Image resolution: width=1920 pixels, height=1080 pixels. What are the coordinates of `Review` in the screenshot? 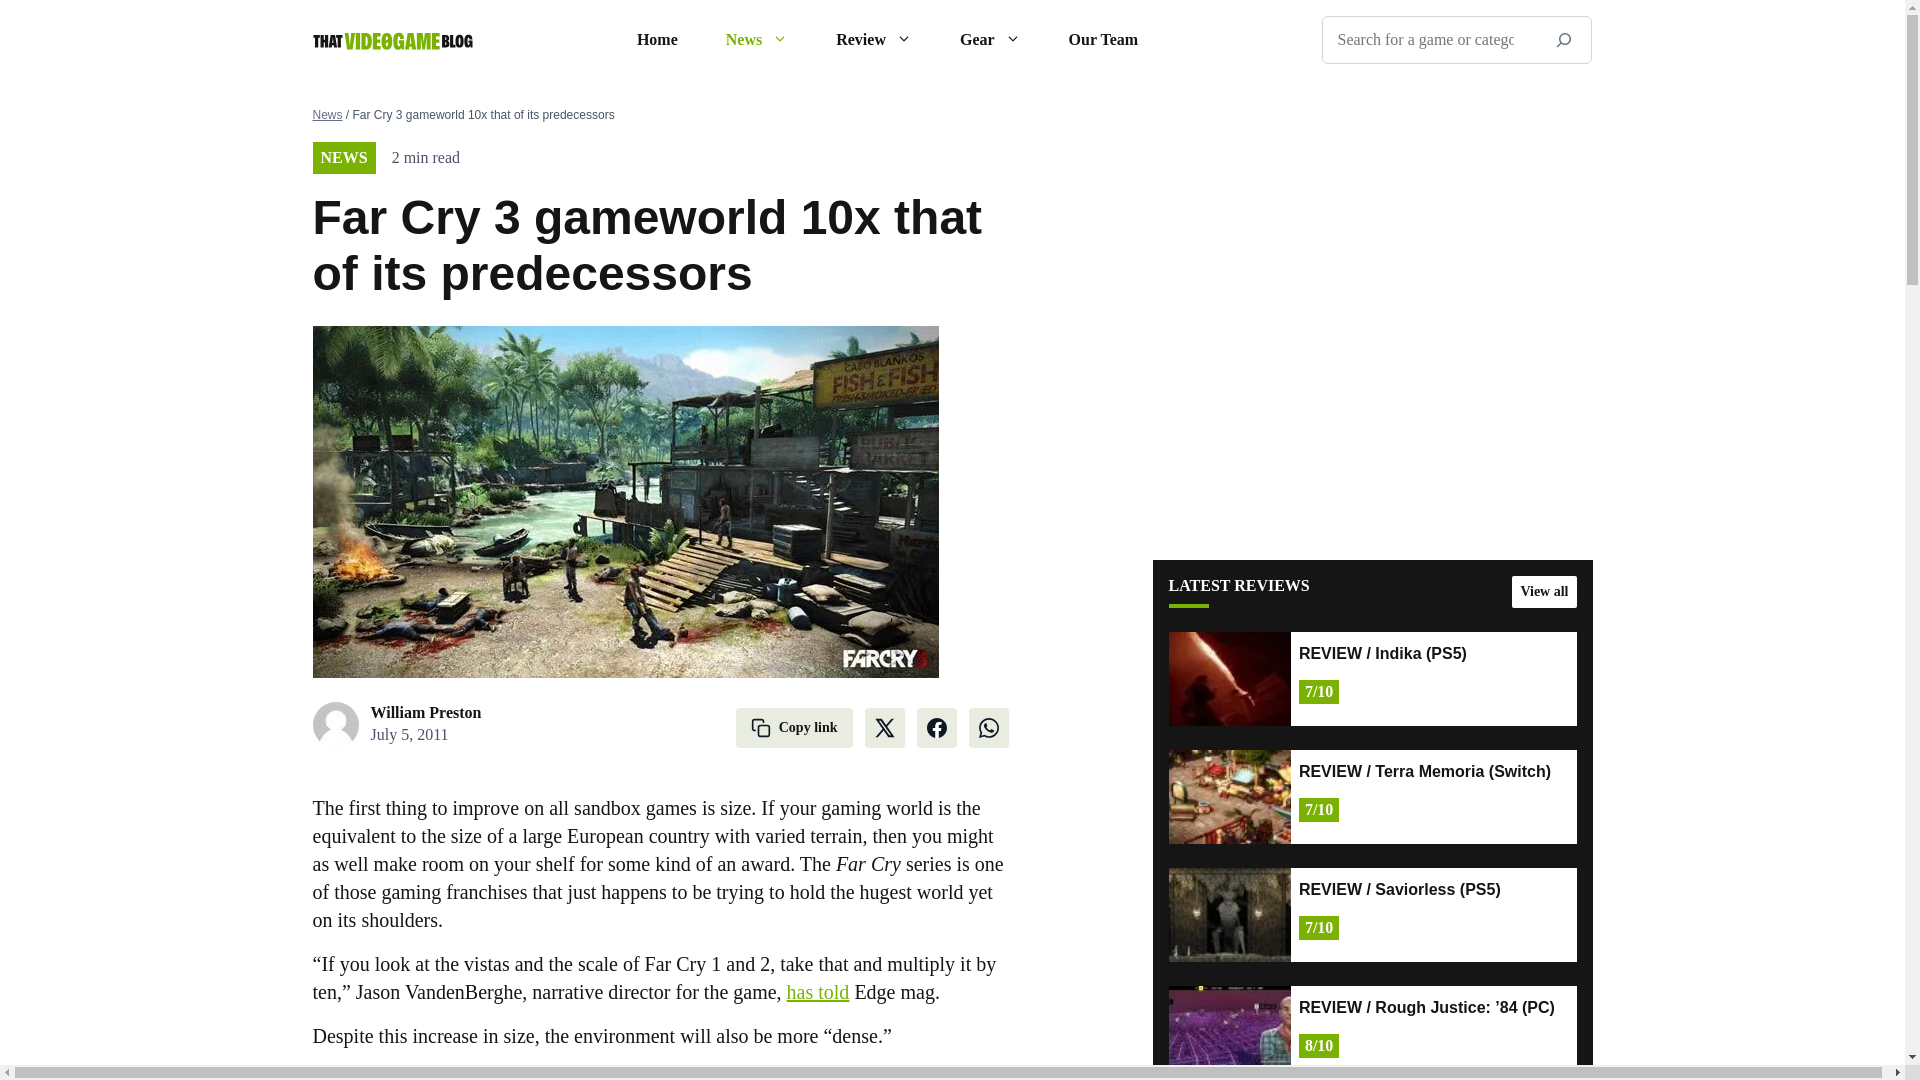 It's located at (874, 40).